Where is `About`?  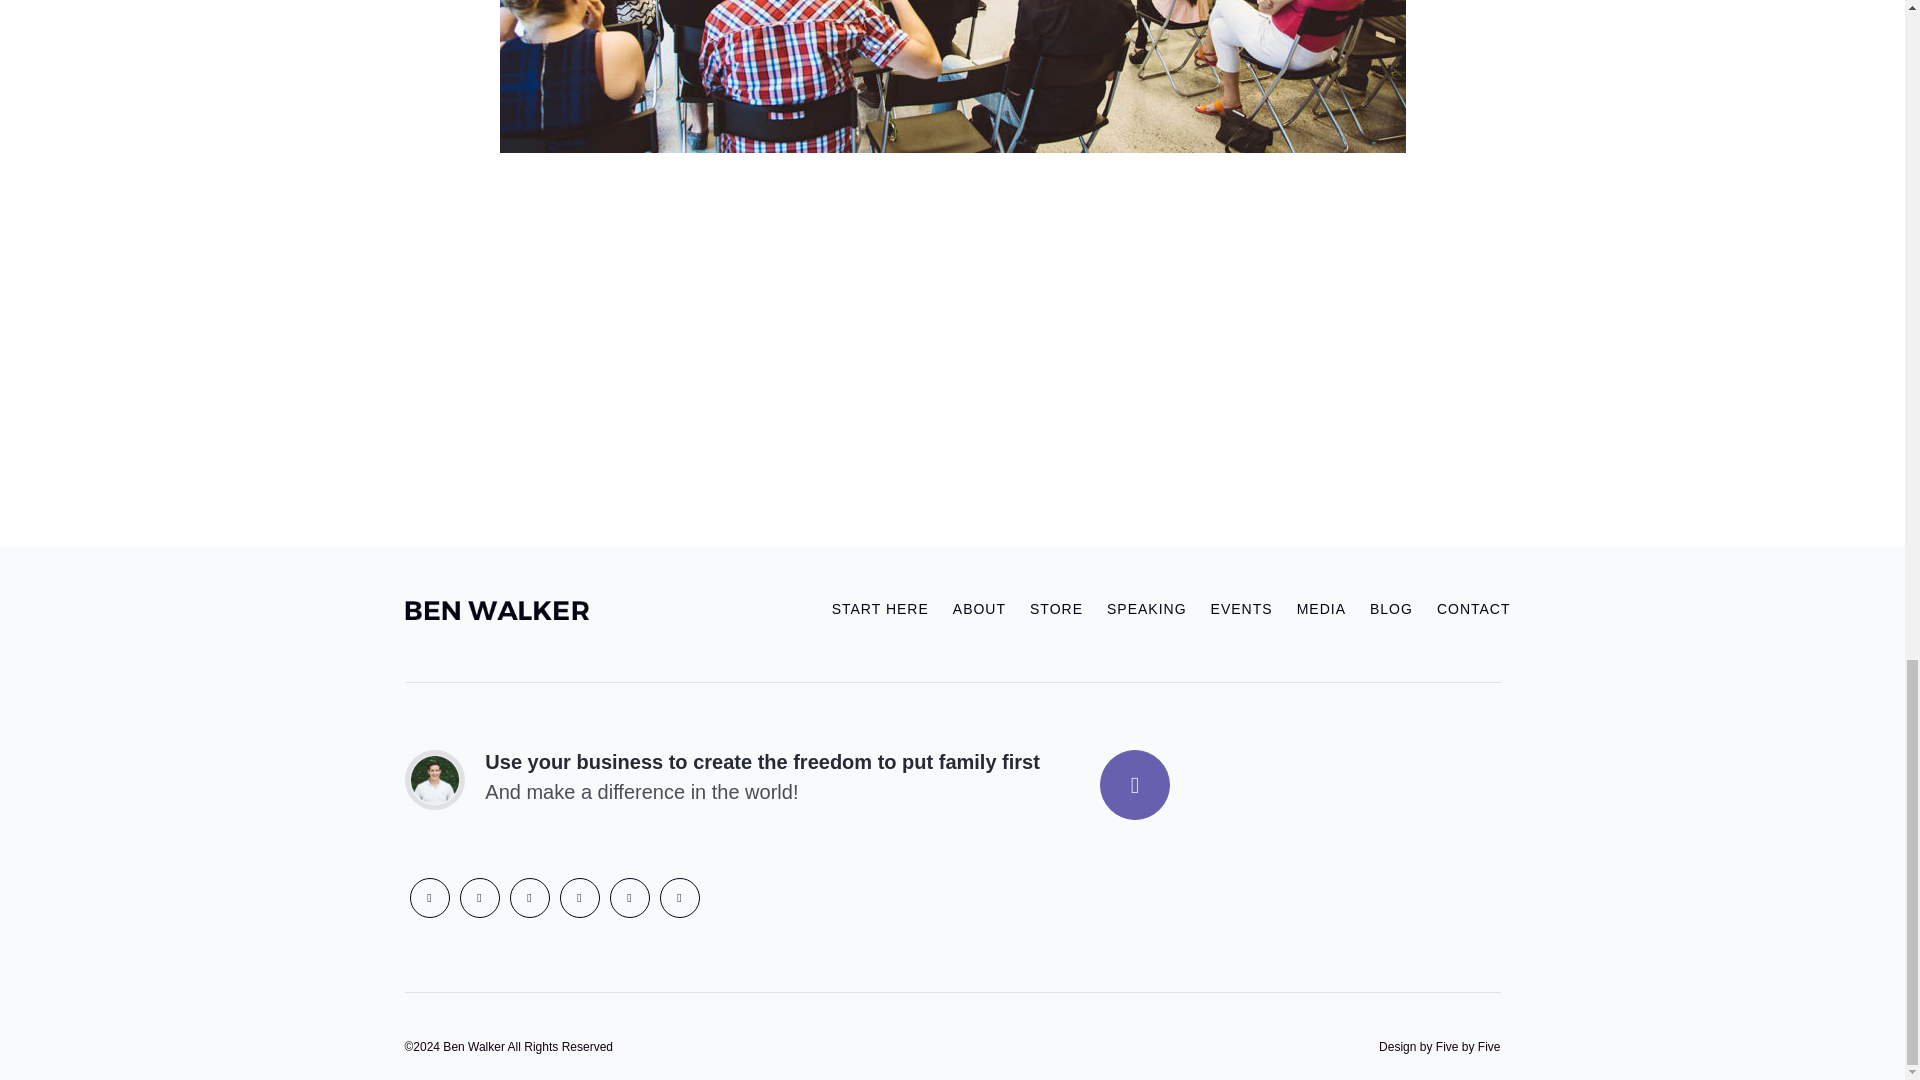
About is located at coordinates (978, 608).